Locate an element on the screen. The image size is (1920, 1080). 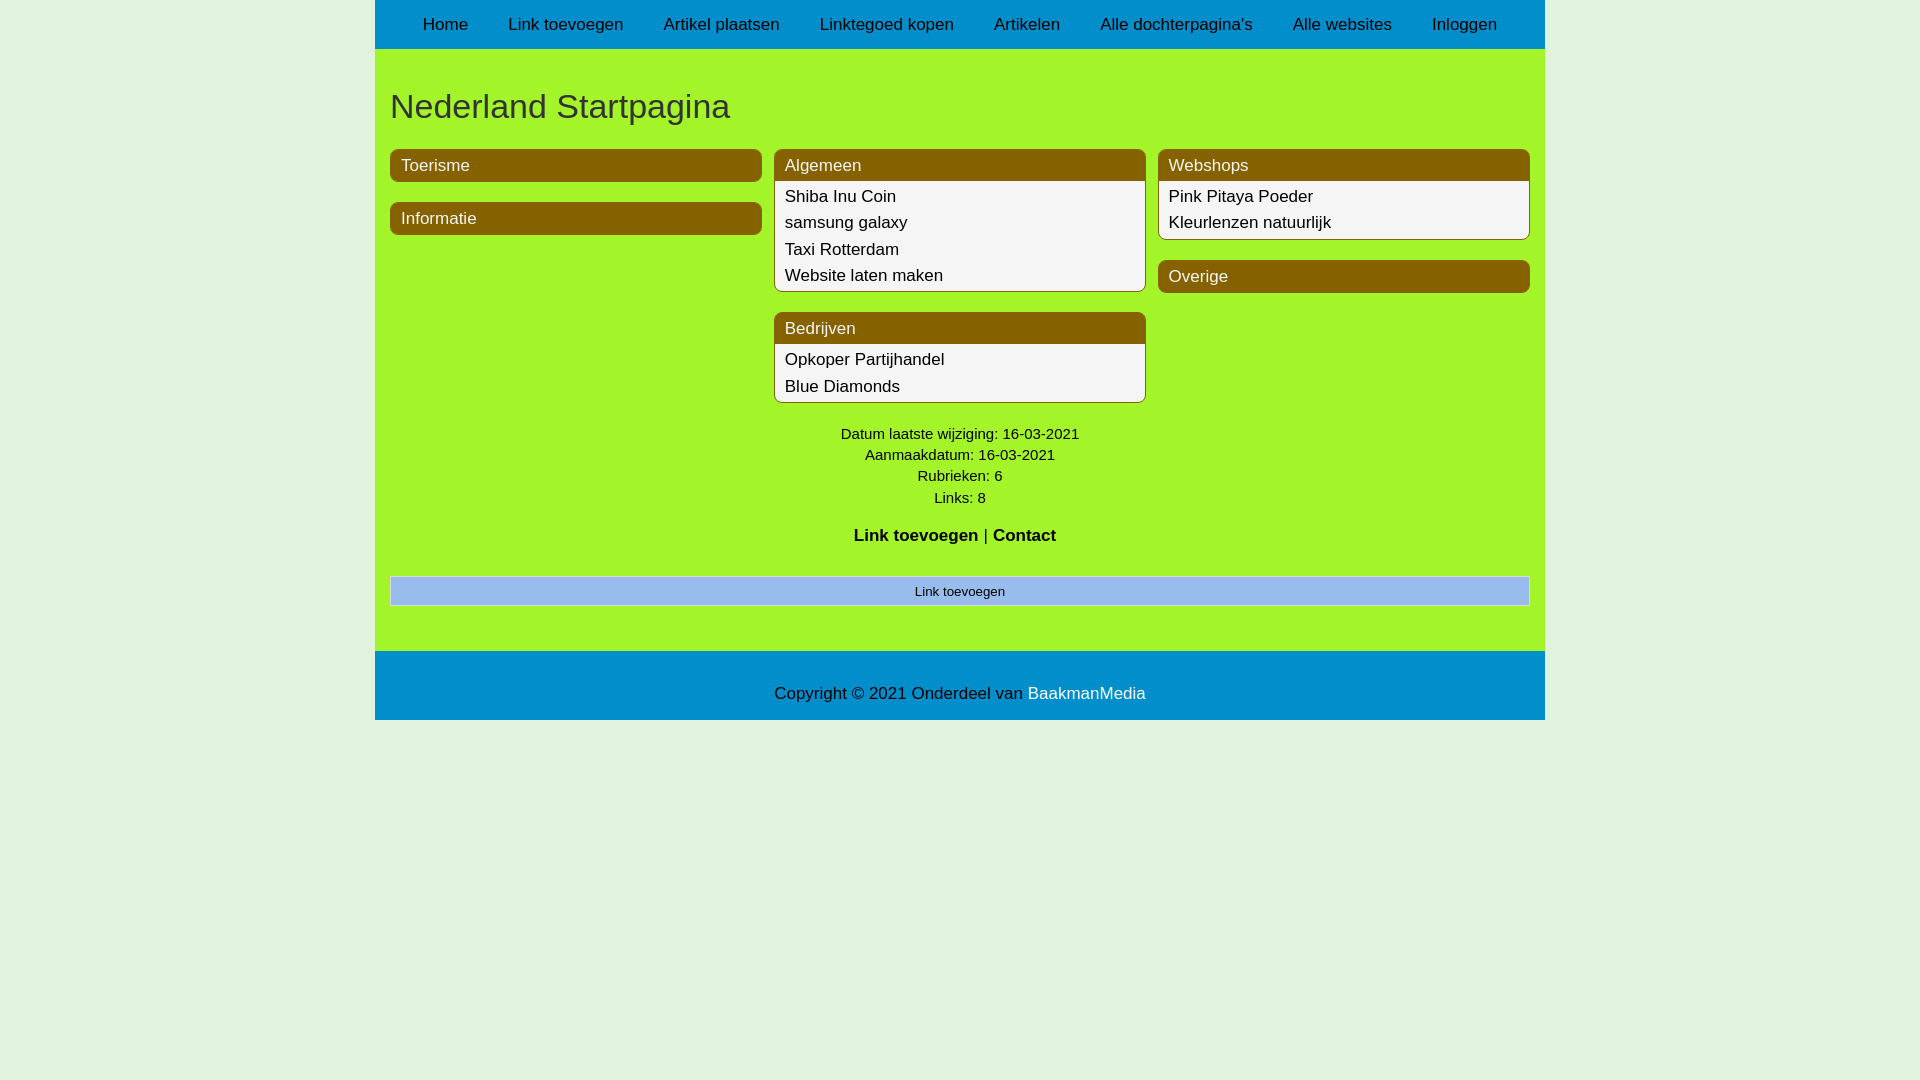
Toerisme is located at coordinates (436, 165).